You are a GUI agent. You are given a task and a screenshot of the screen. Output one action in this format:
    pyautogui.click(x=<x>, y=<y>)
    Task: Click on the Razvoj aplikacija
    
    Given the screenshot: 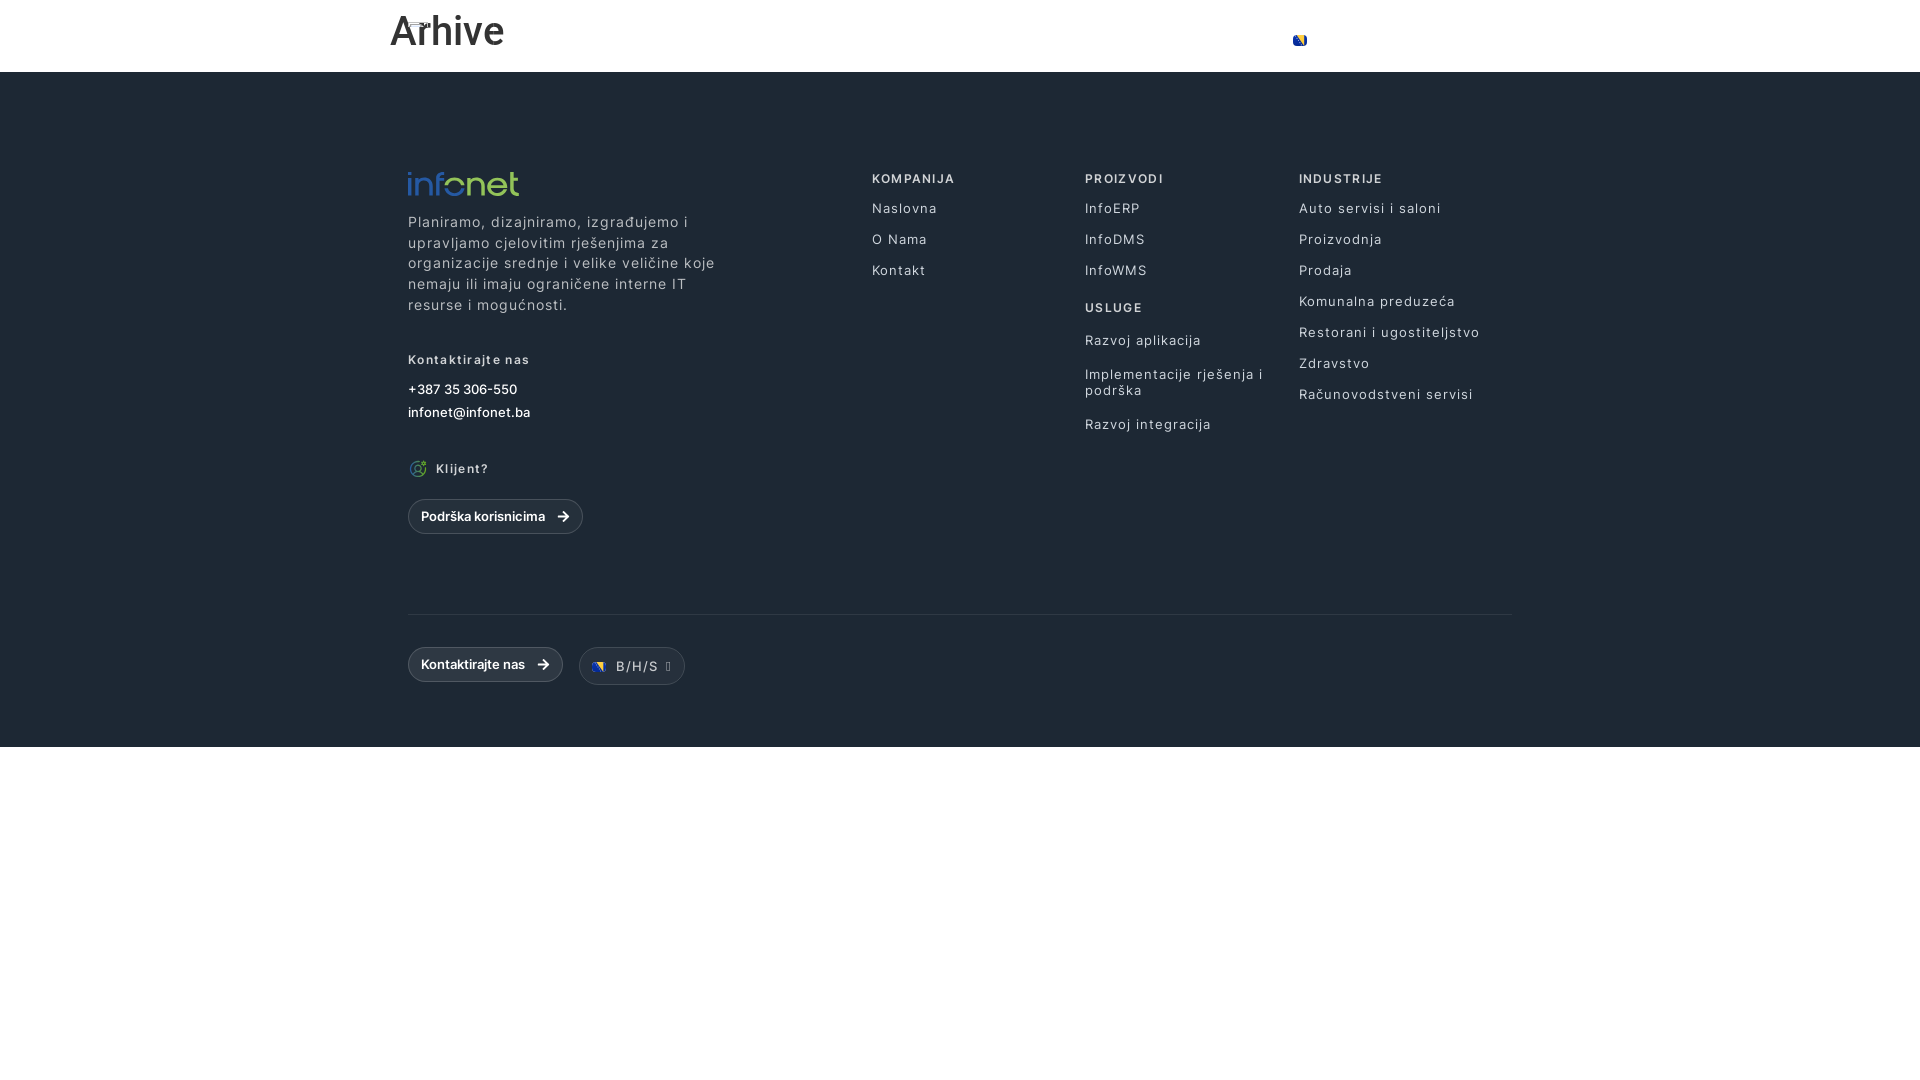 What is the action you would take?
    pyautogui.click(x=1192, y=340)
    